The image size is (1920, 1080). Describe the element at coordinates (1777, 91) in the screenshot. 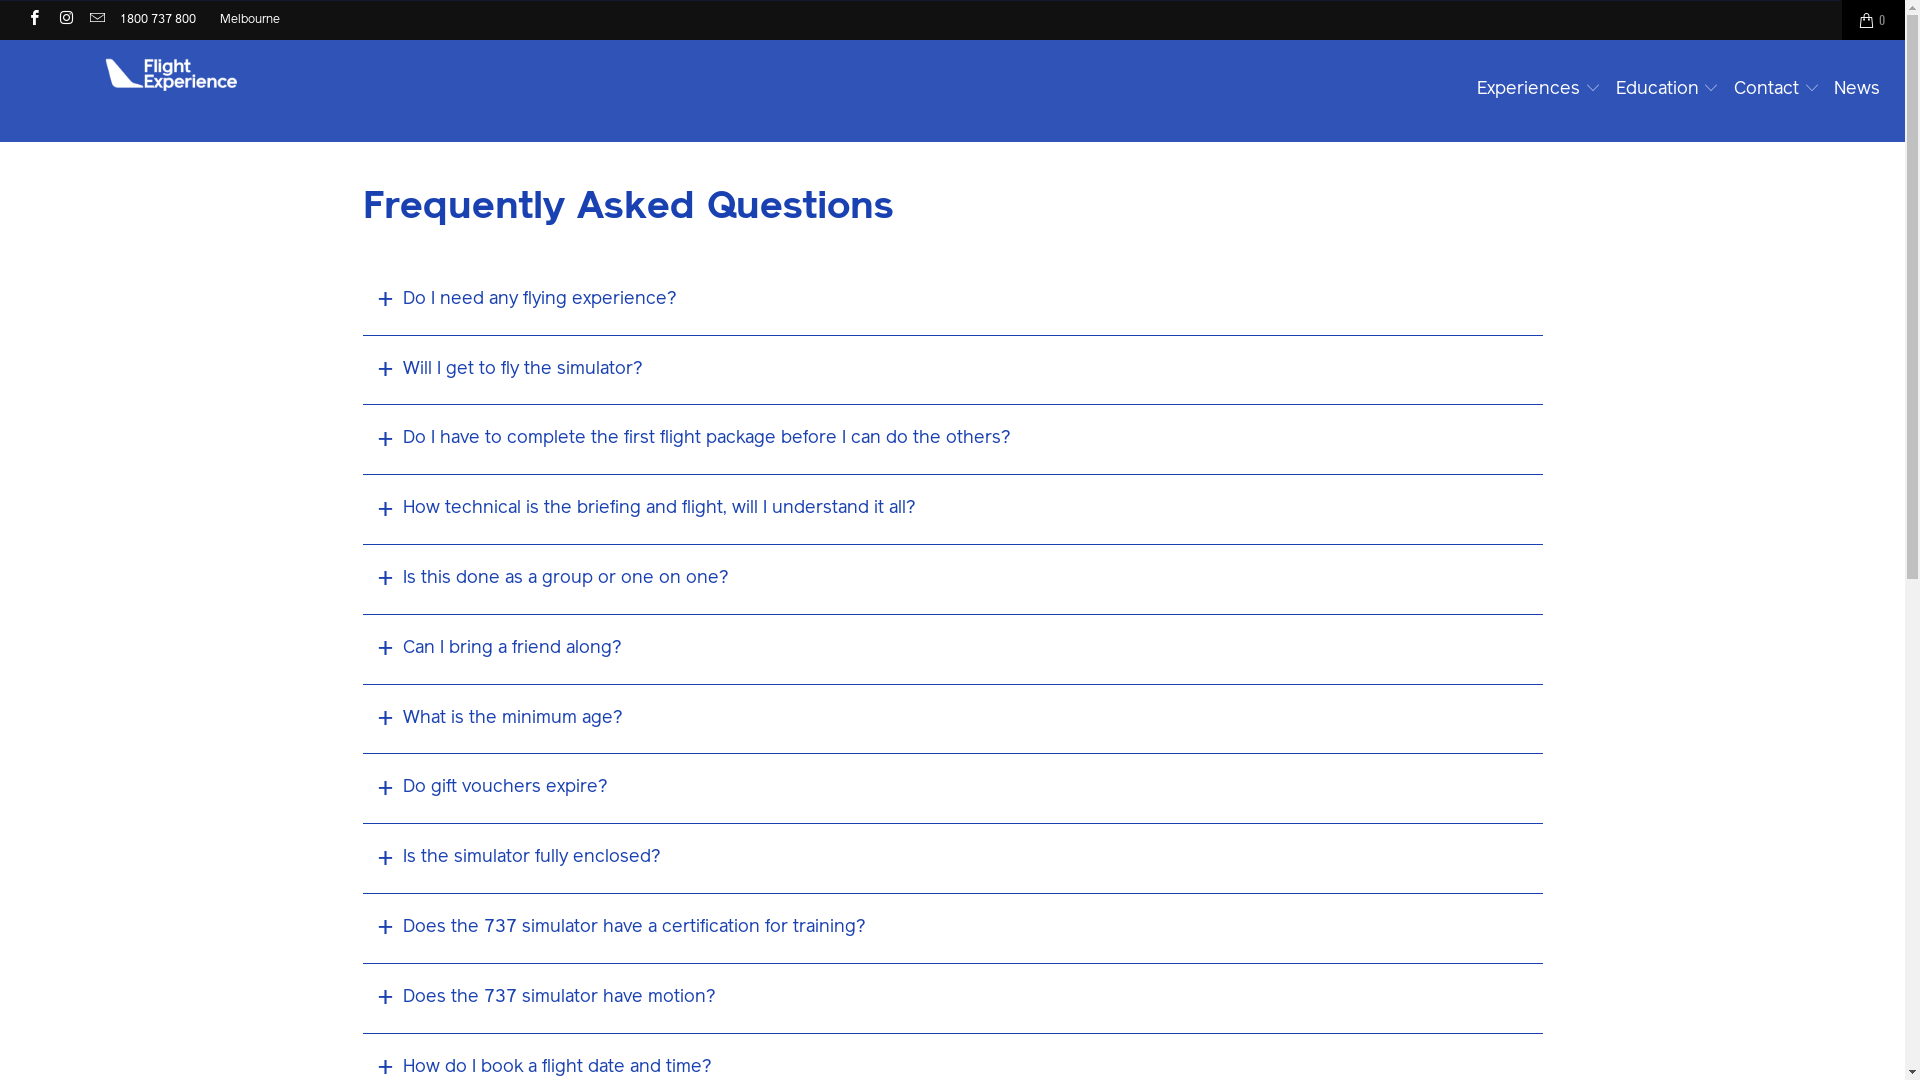

I see `Contact` at that location.